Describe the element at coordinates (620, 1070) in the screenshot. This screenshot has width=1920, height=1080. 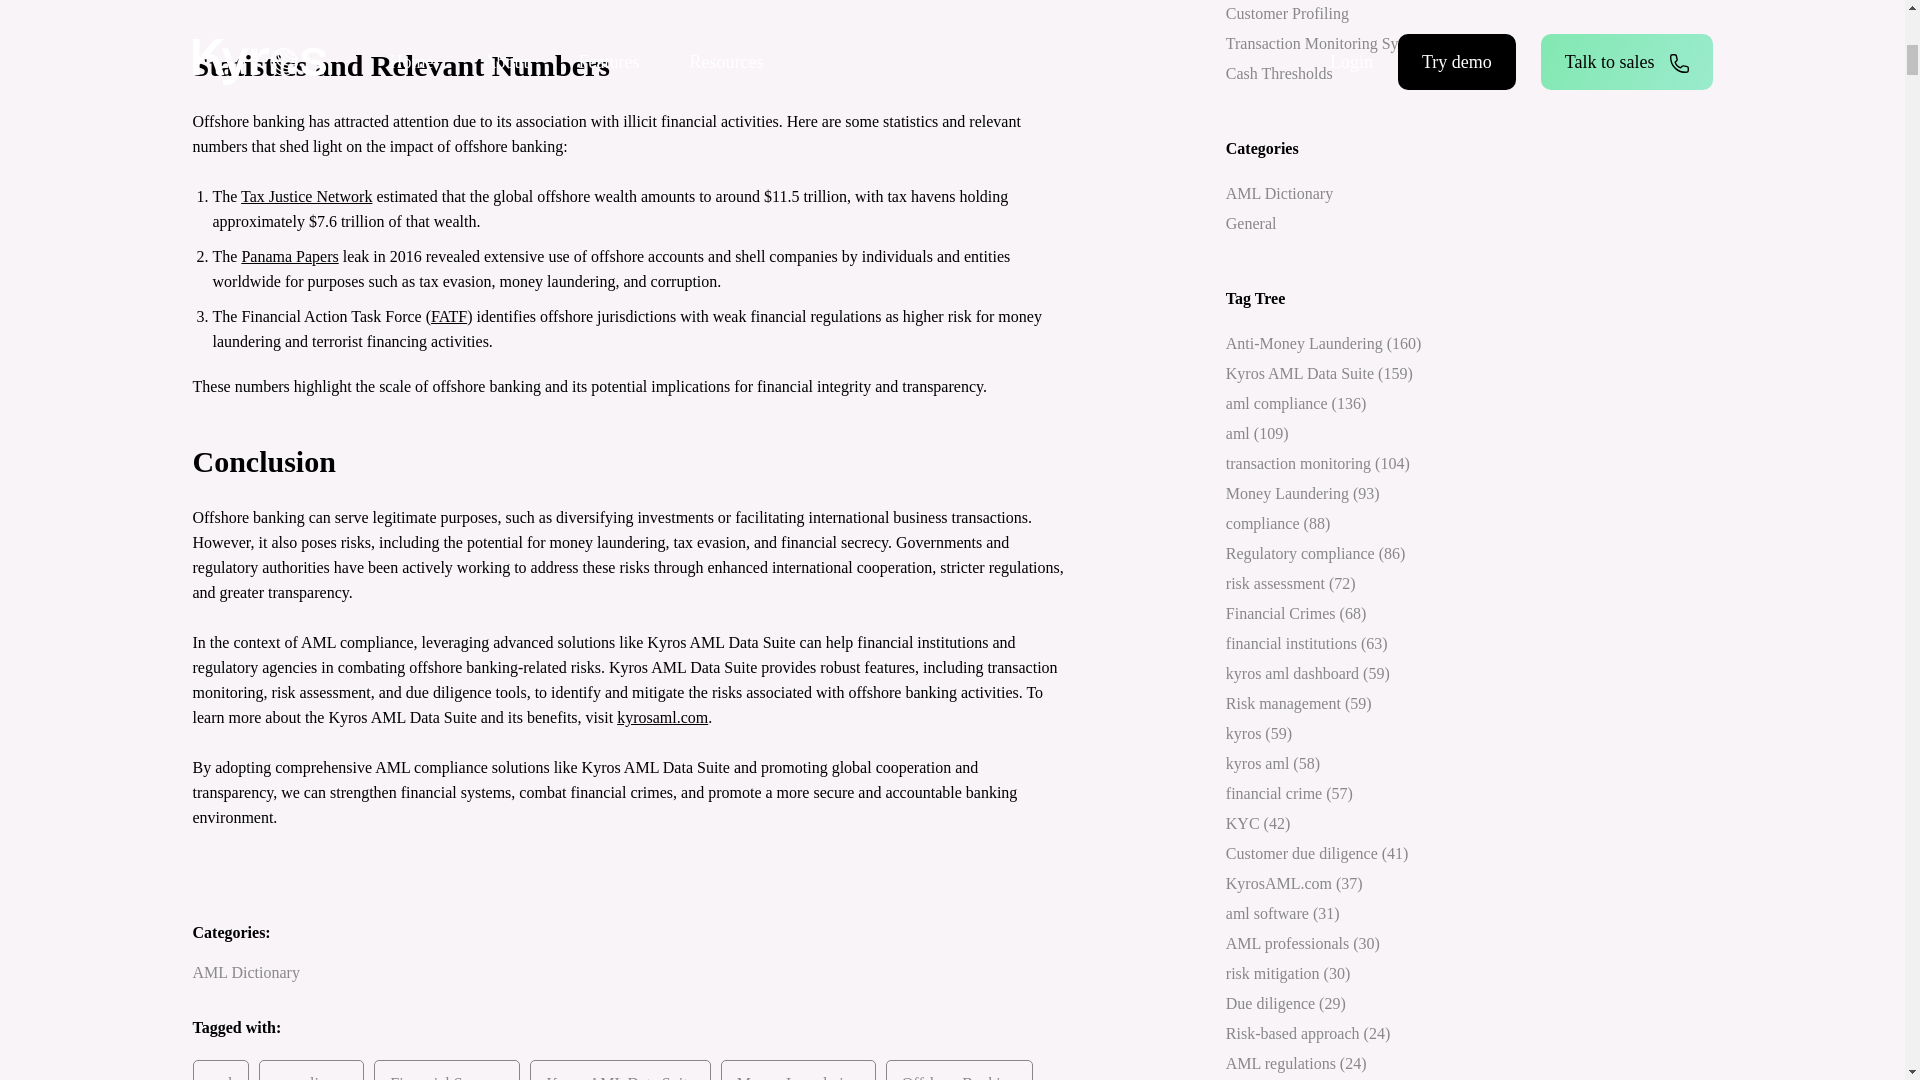
I see `Kyros AML Data Suite` at that location.